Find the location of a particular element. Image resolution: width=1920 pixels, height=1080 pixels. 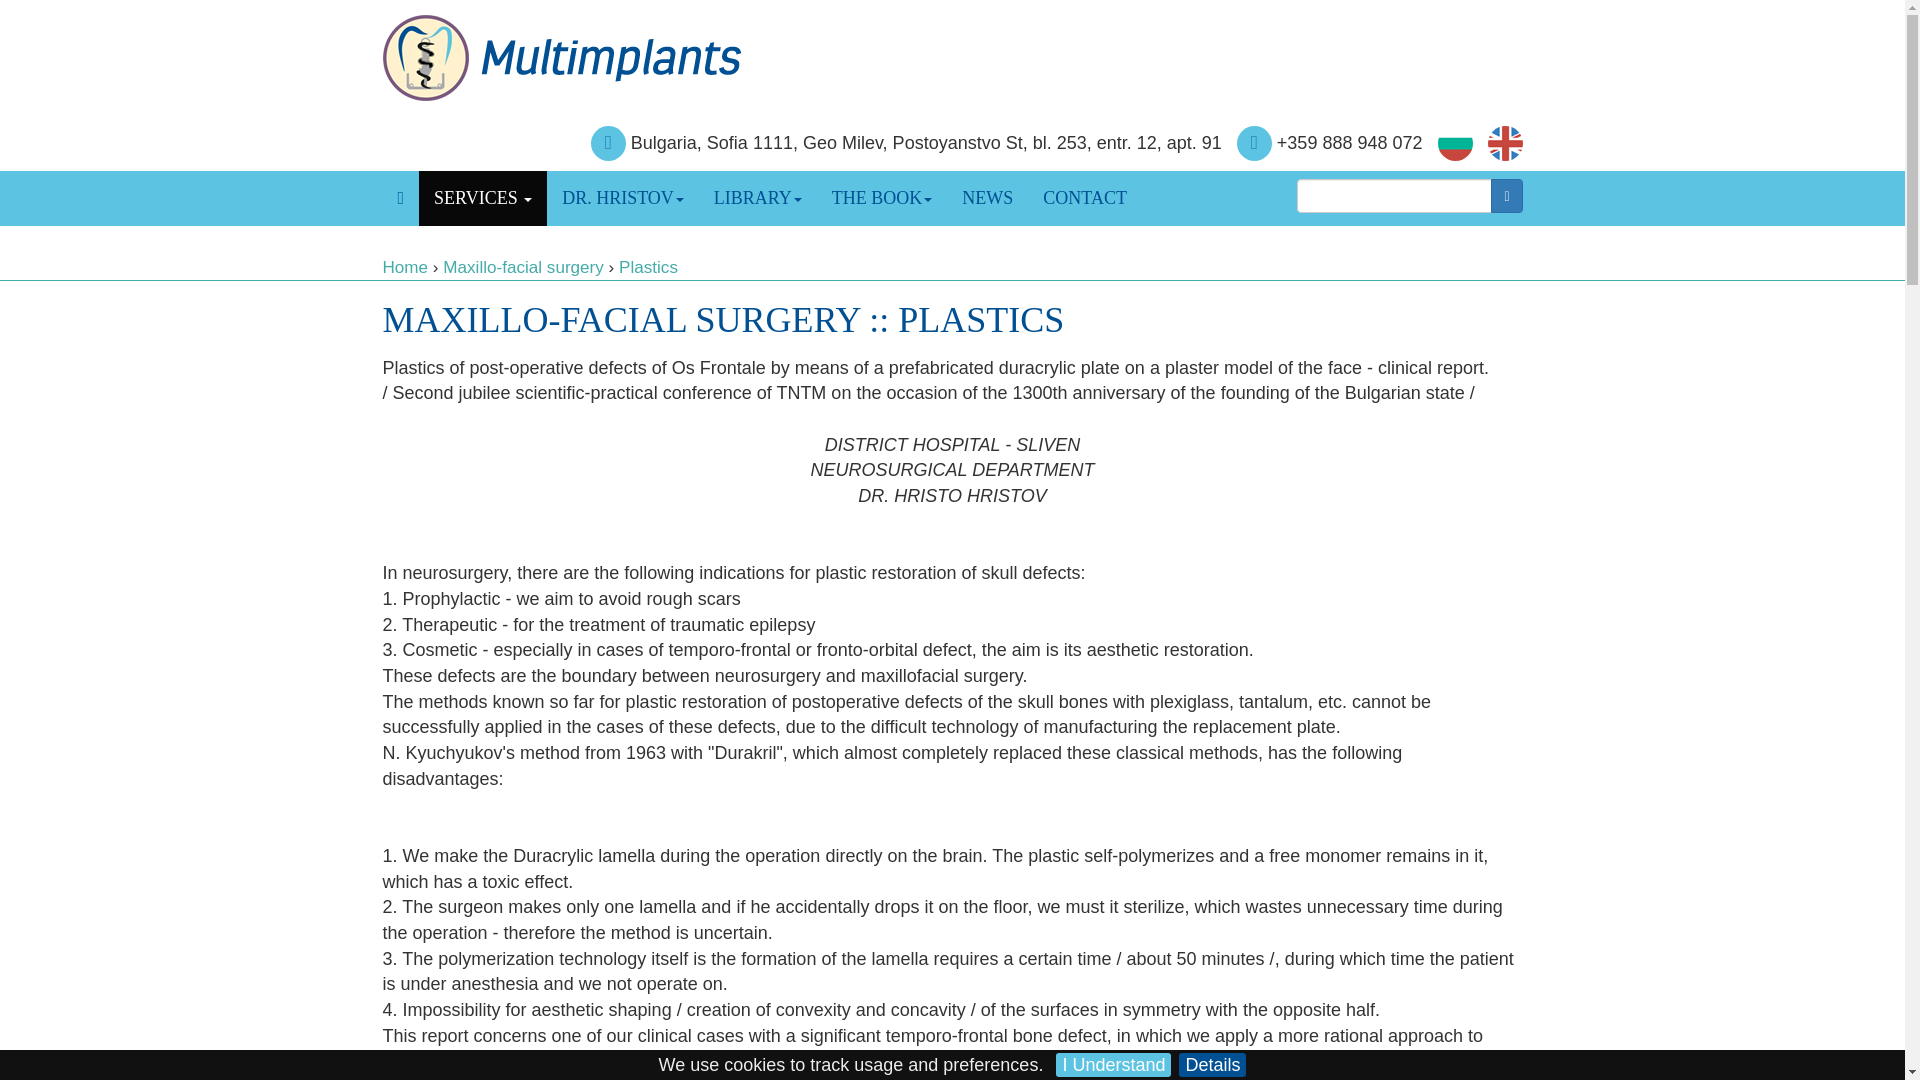

NEWS is located at coordinates (986, 198).